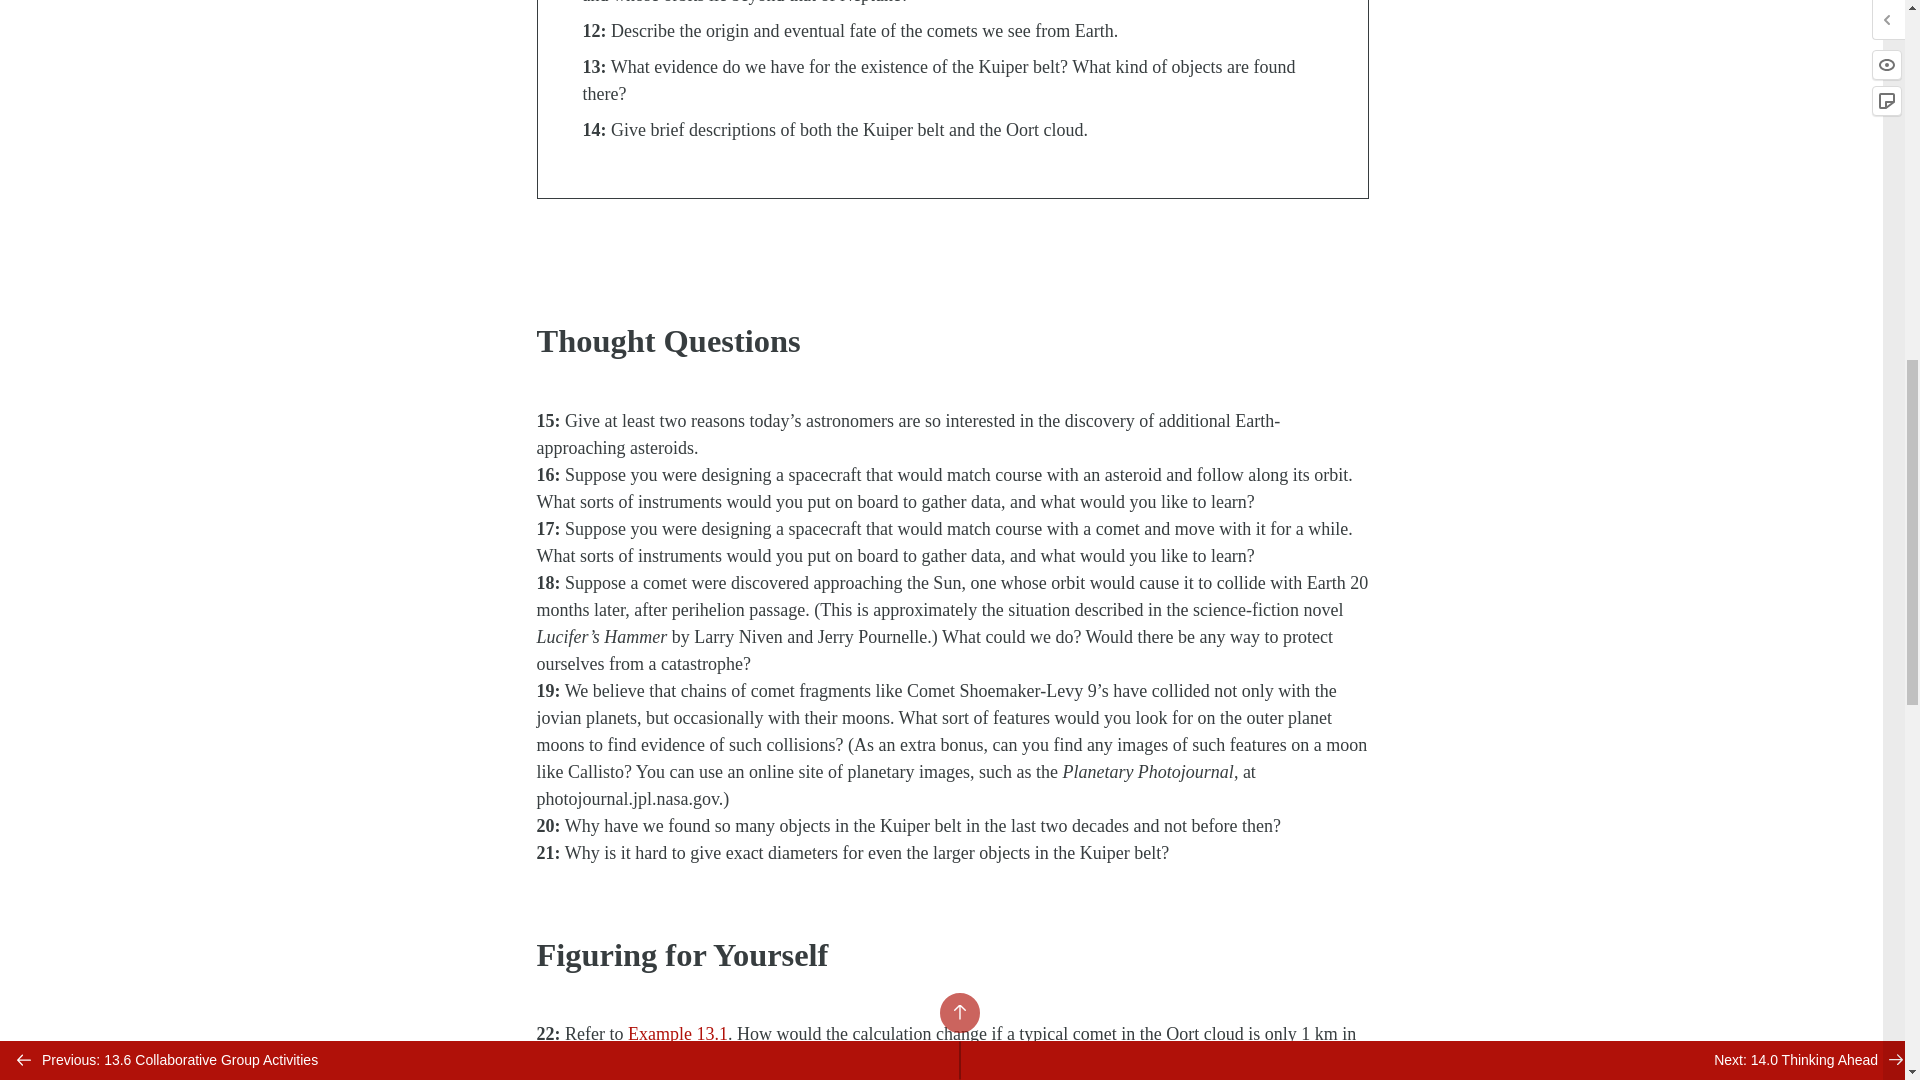  I want to click on Example 13.1, so click(677, 1034).